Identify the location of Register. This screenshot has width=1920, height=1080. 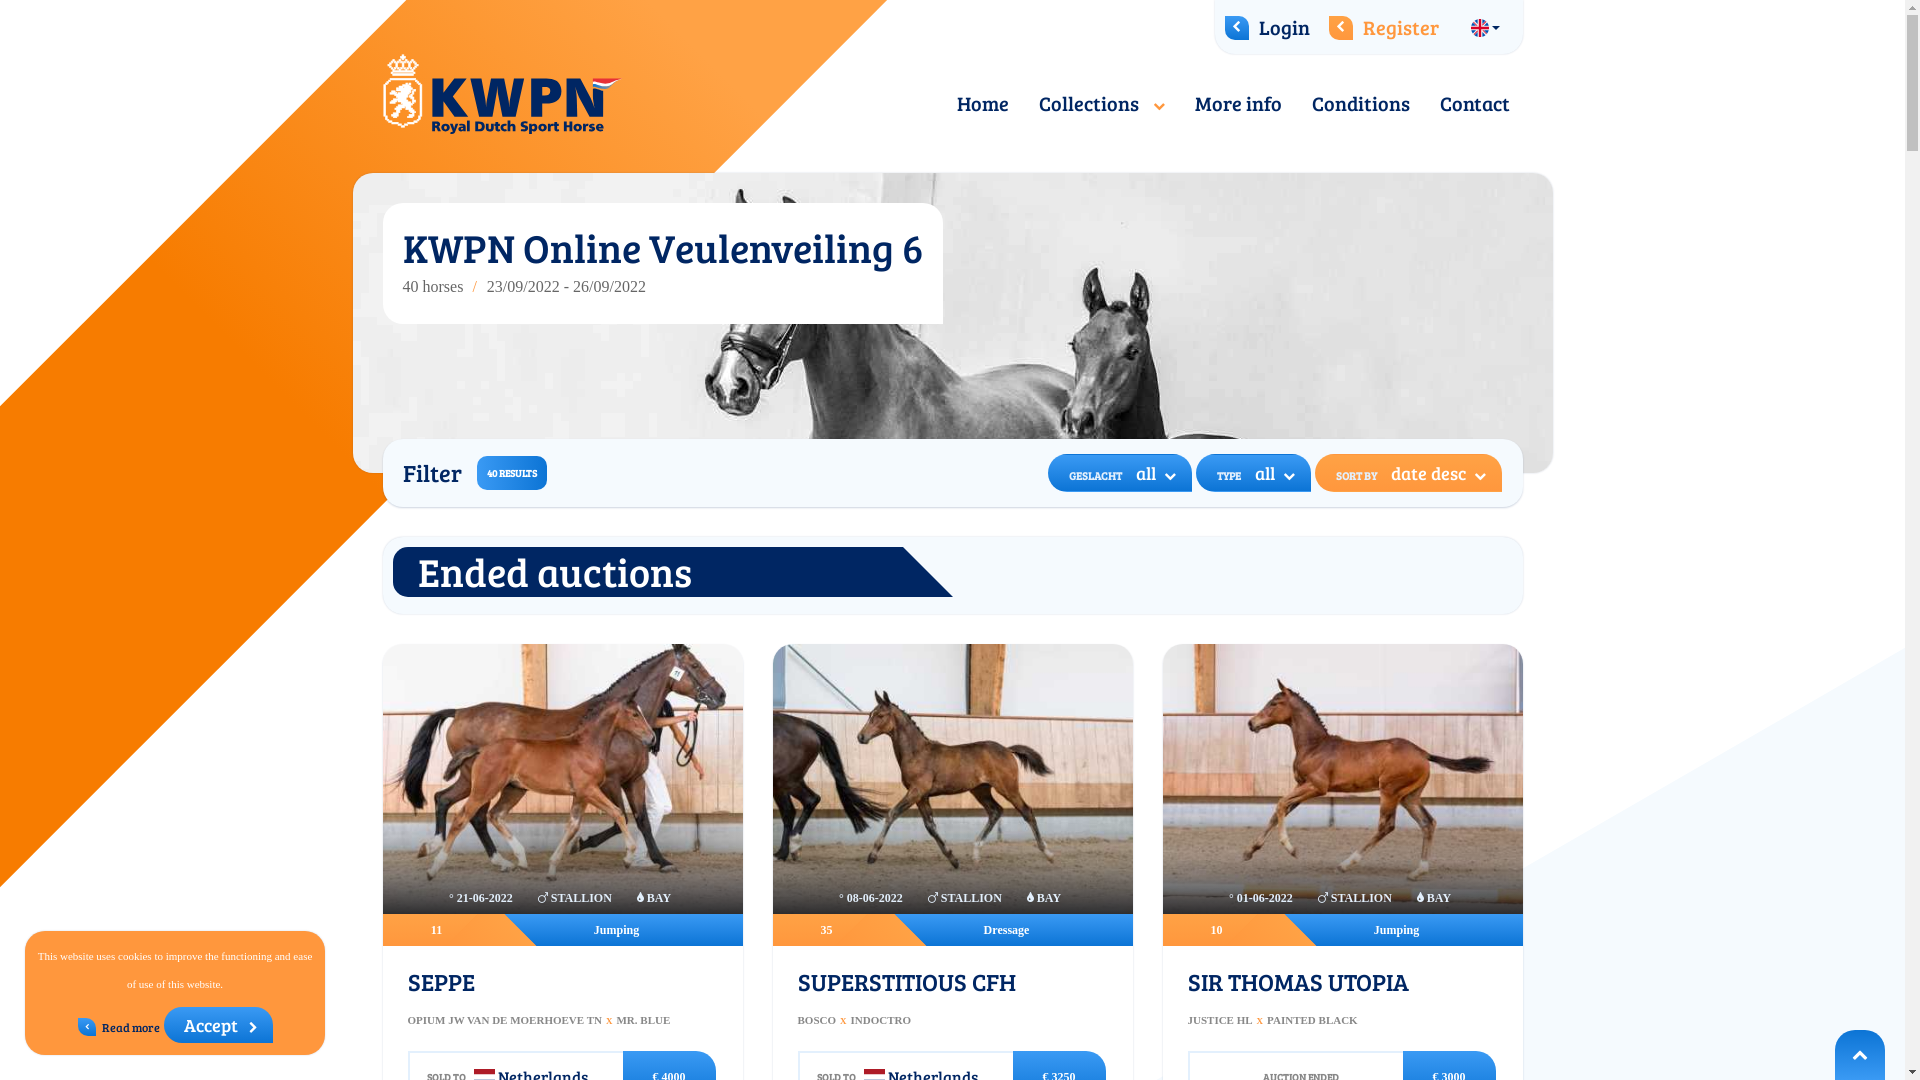
(1383, 27).